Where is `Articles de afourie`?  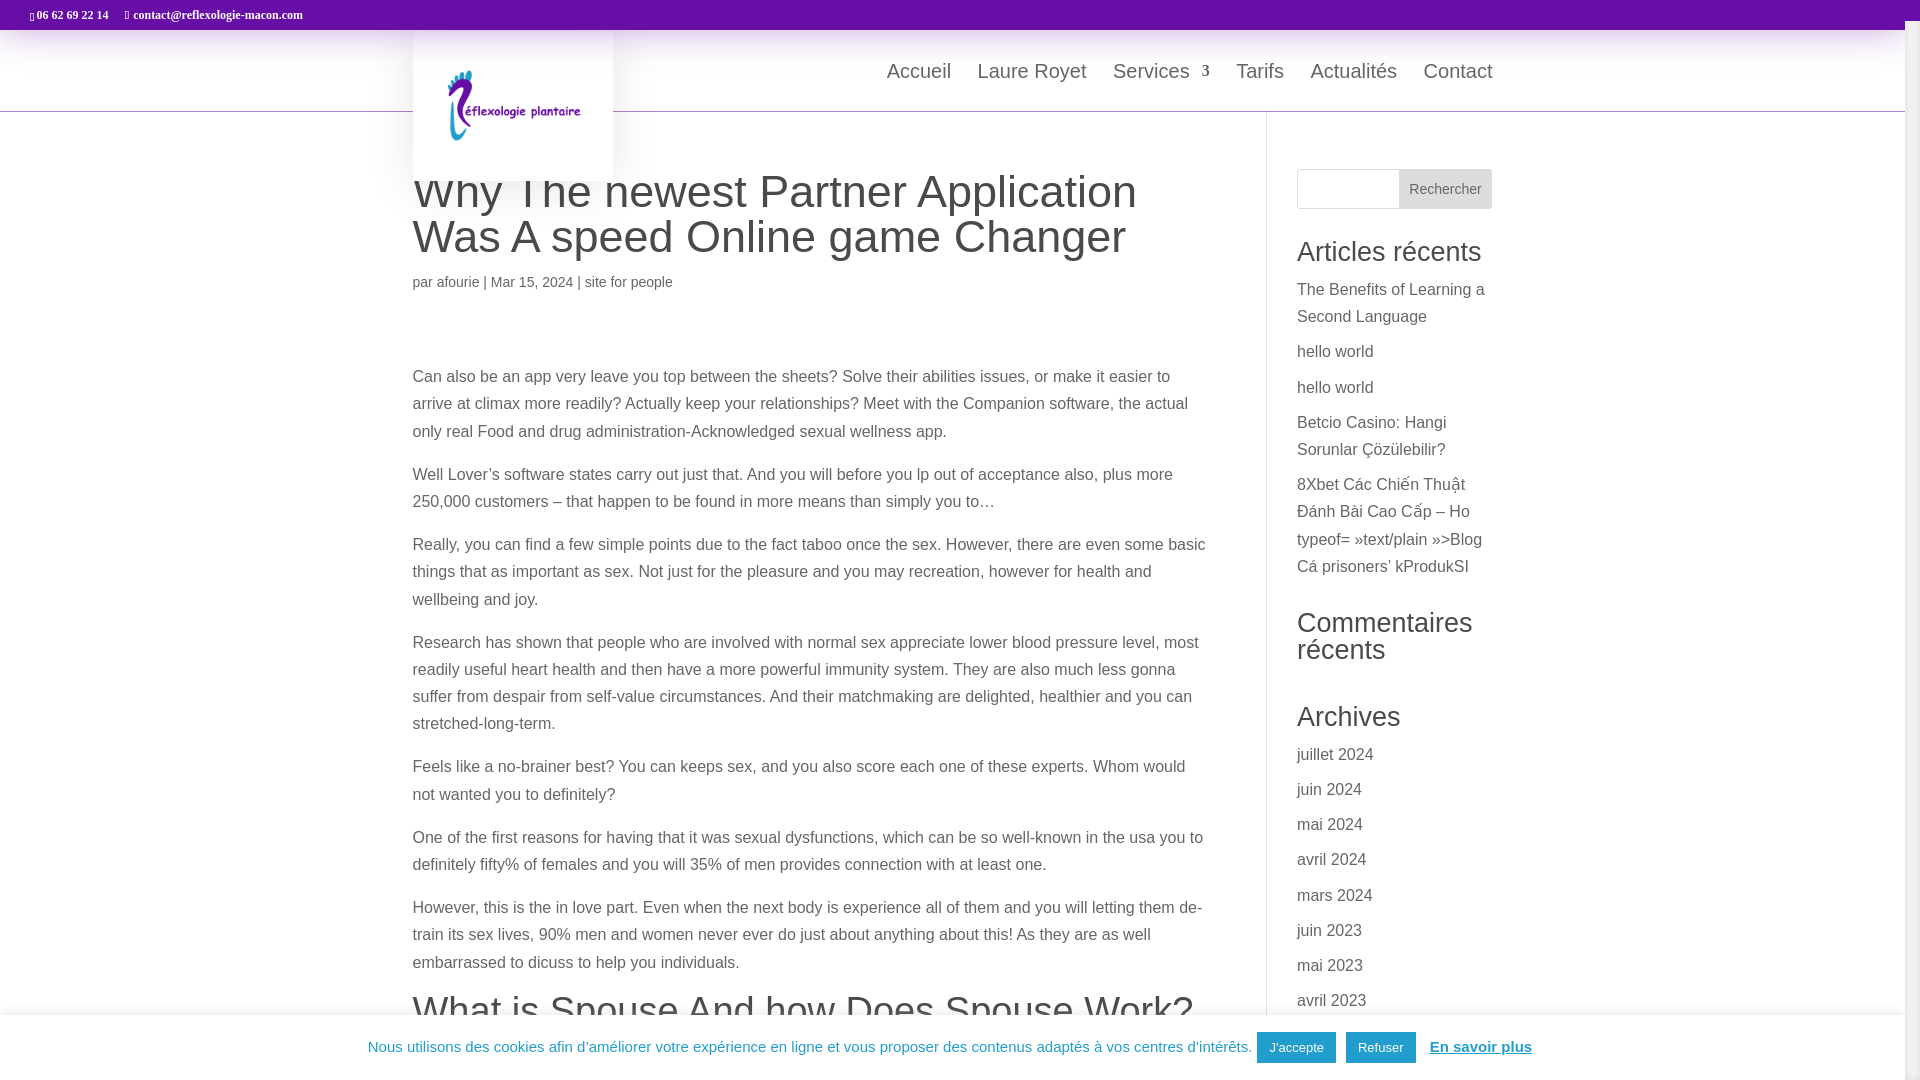
Articles de afourie is located at coordinates (458, 282).